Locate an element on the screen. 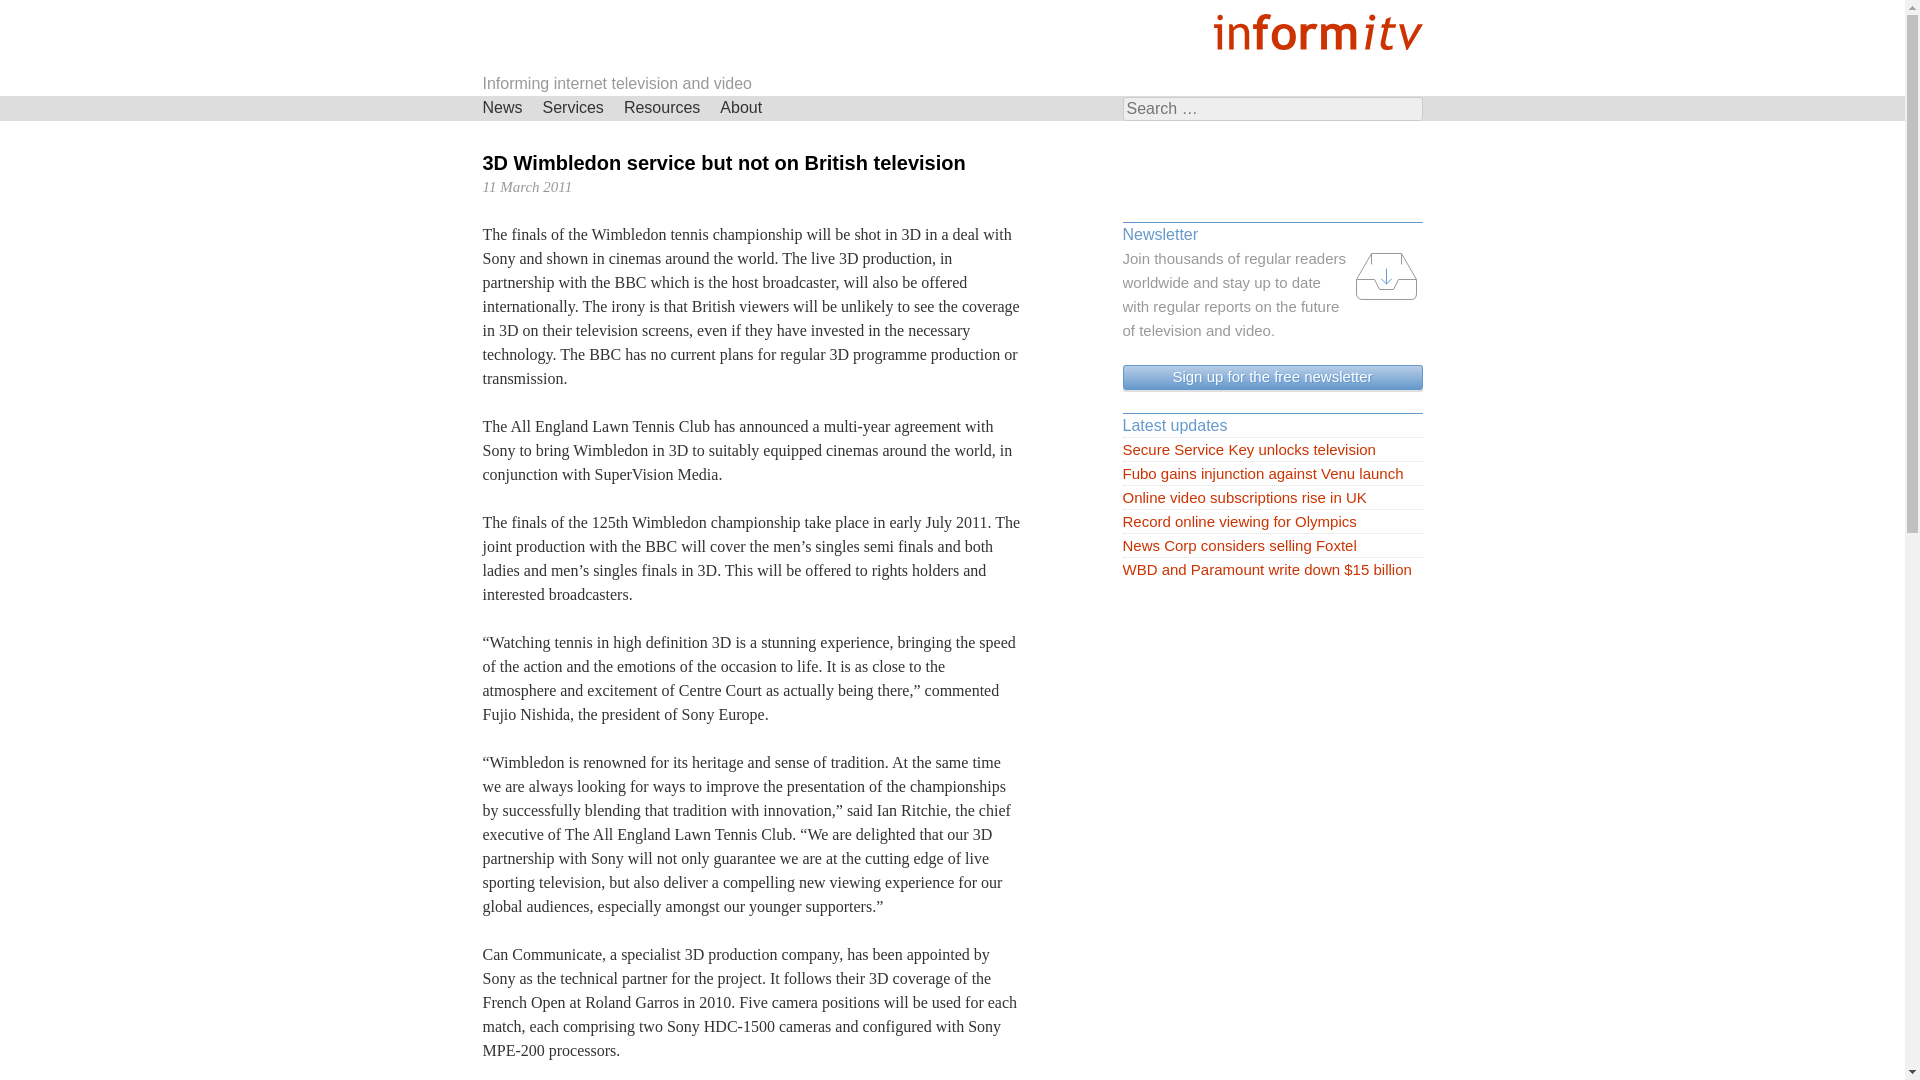 Image resolution: width=1920 pixels, height=1080 pixels. Online video subscriptions rise in UK is located at coordinates (1272, 498).